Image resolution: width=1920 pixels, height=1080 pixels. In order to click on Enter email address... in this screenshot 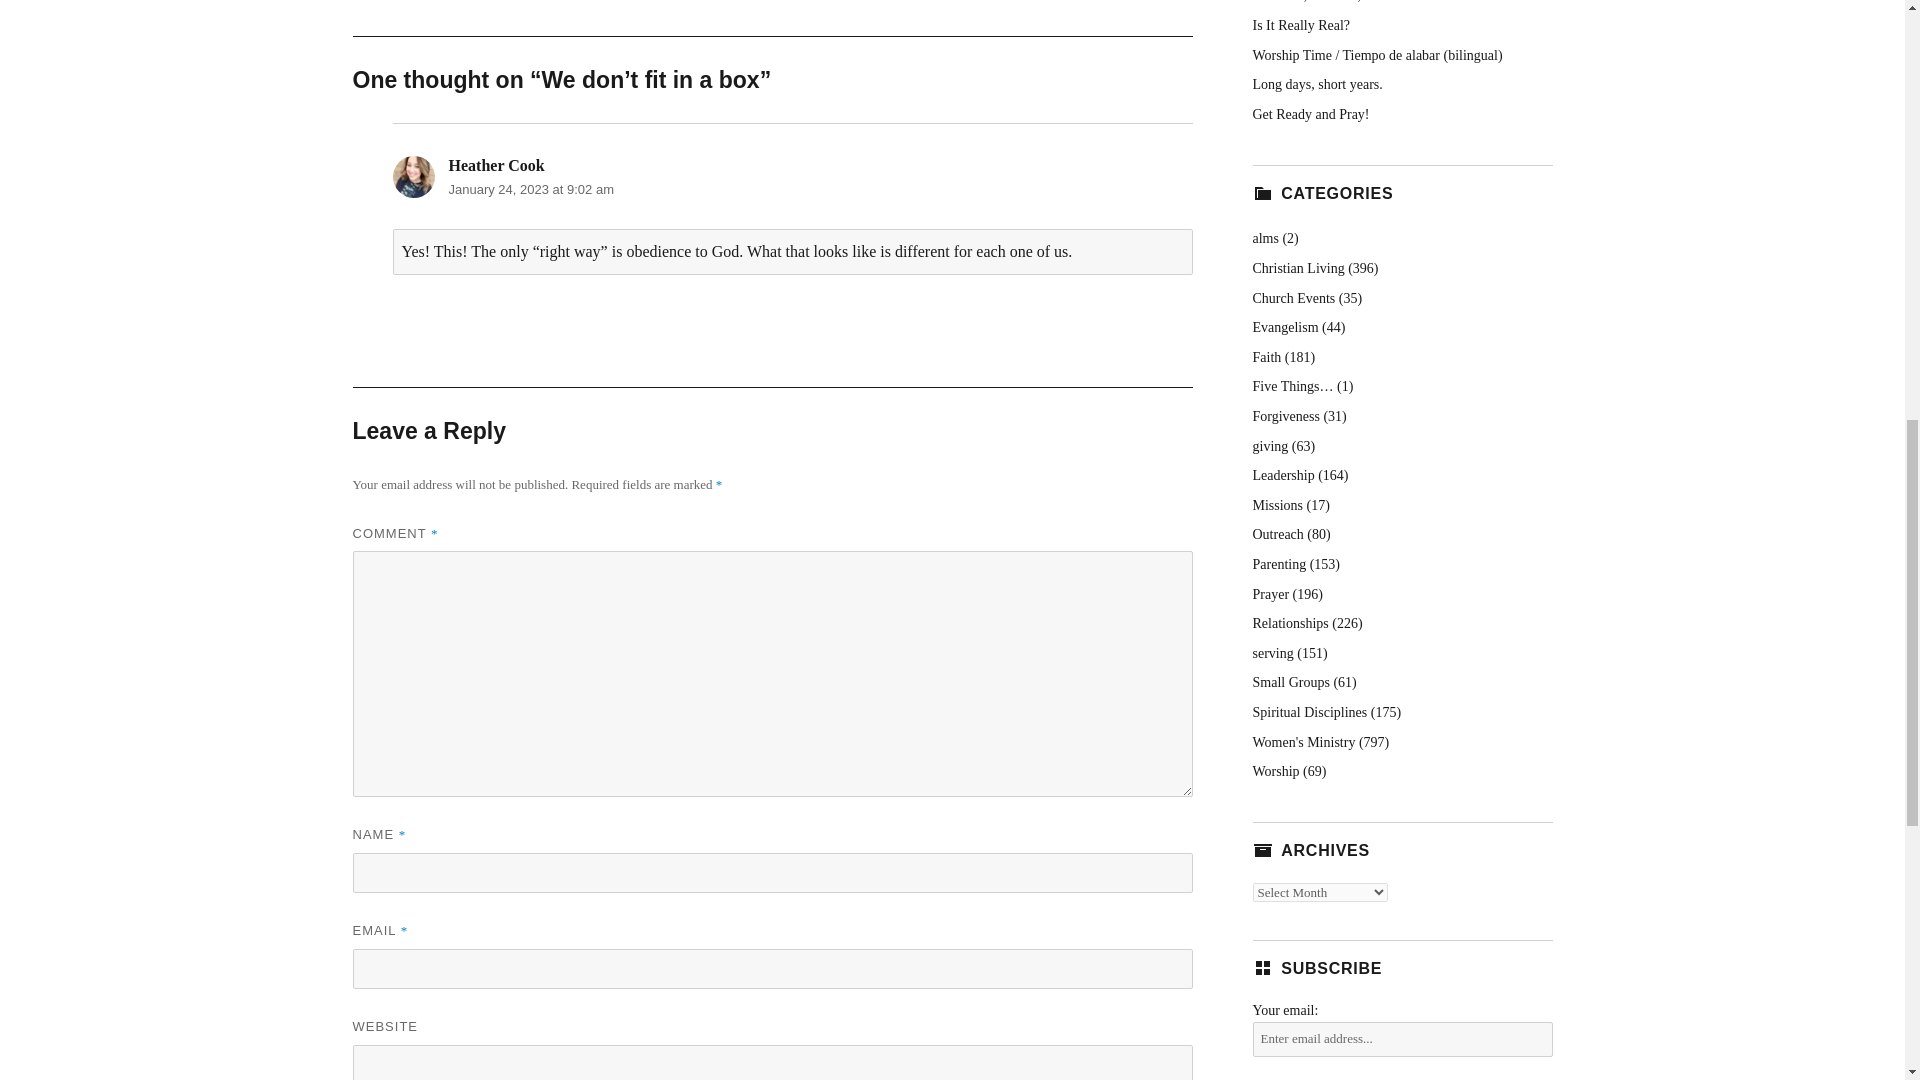, I will do `click(1401, 1039)`.